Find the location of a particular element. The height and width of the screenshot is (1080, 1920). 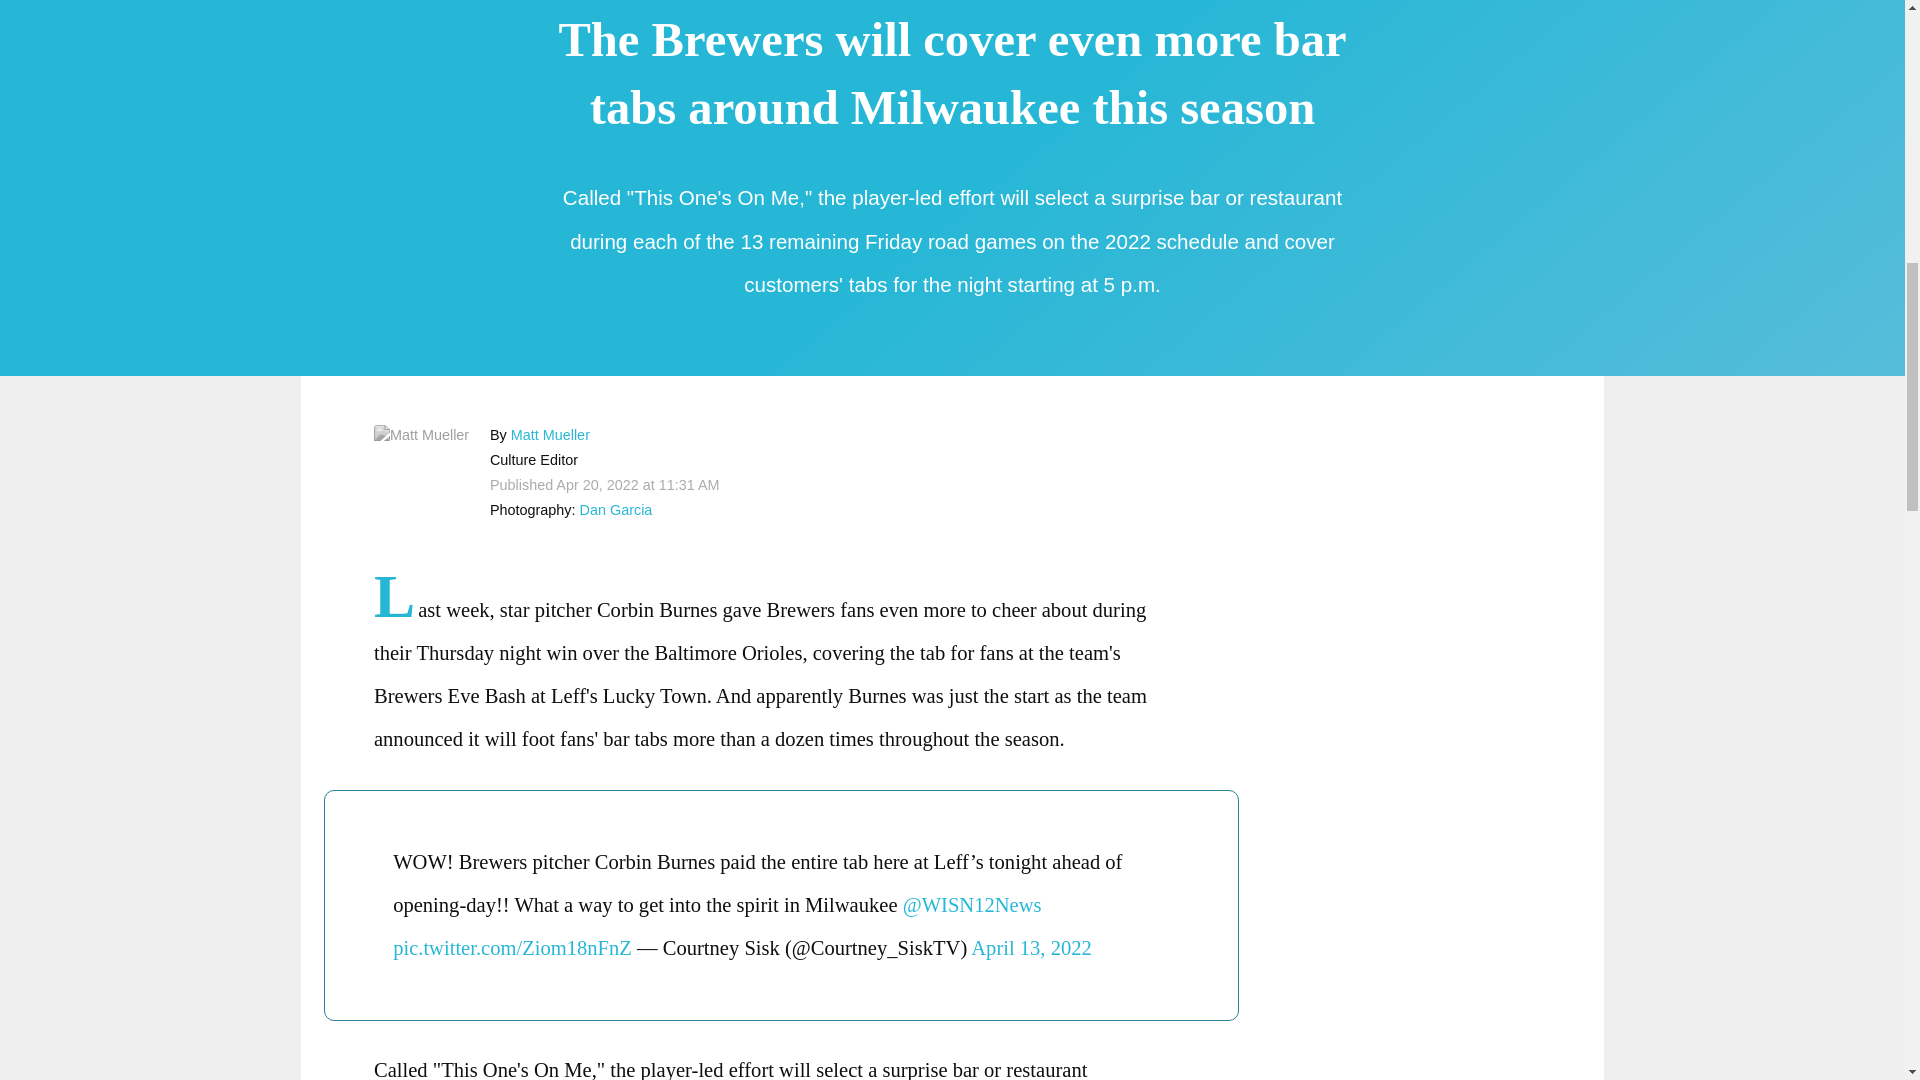

Dan Garcia is located at coordinates (616, 510).